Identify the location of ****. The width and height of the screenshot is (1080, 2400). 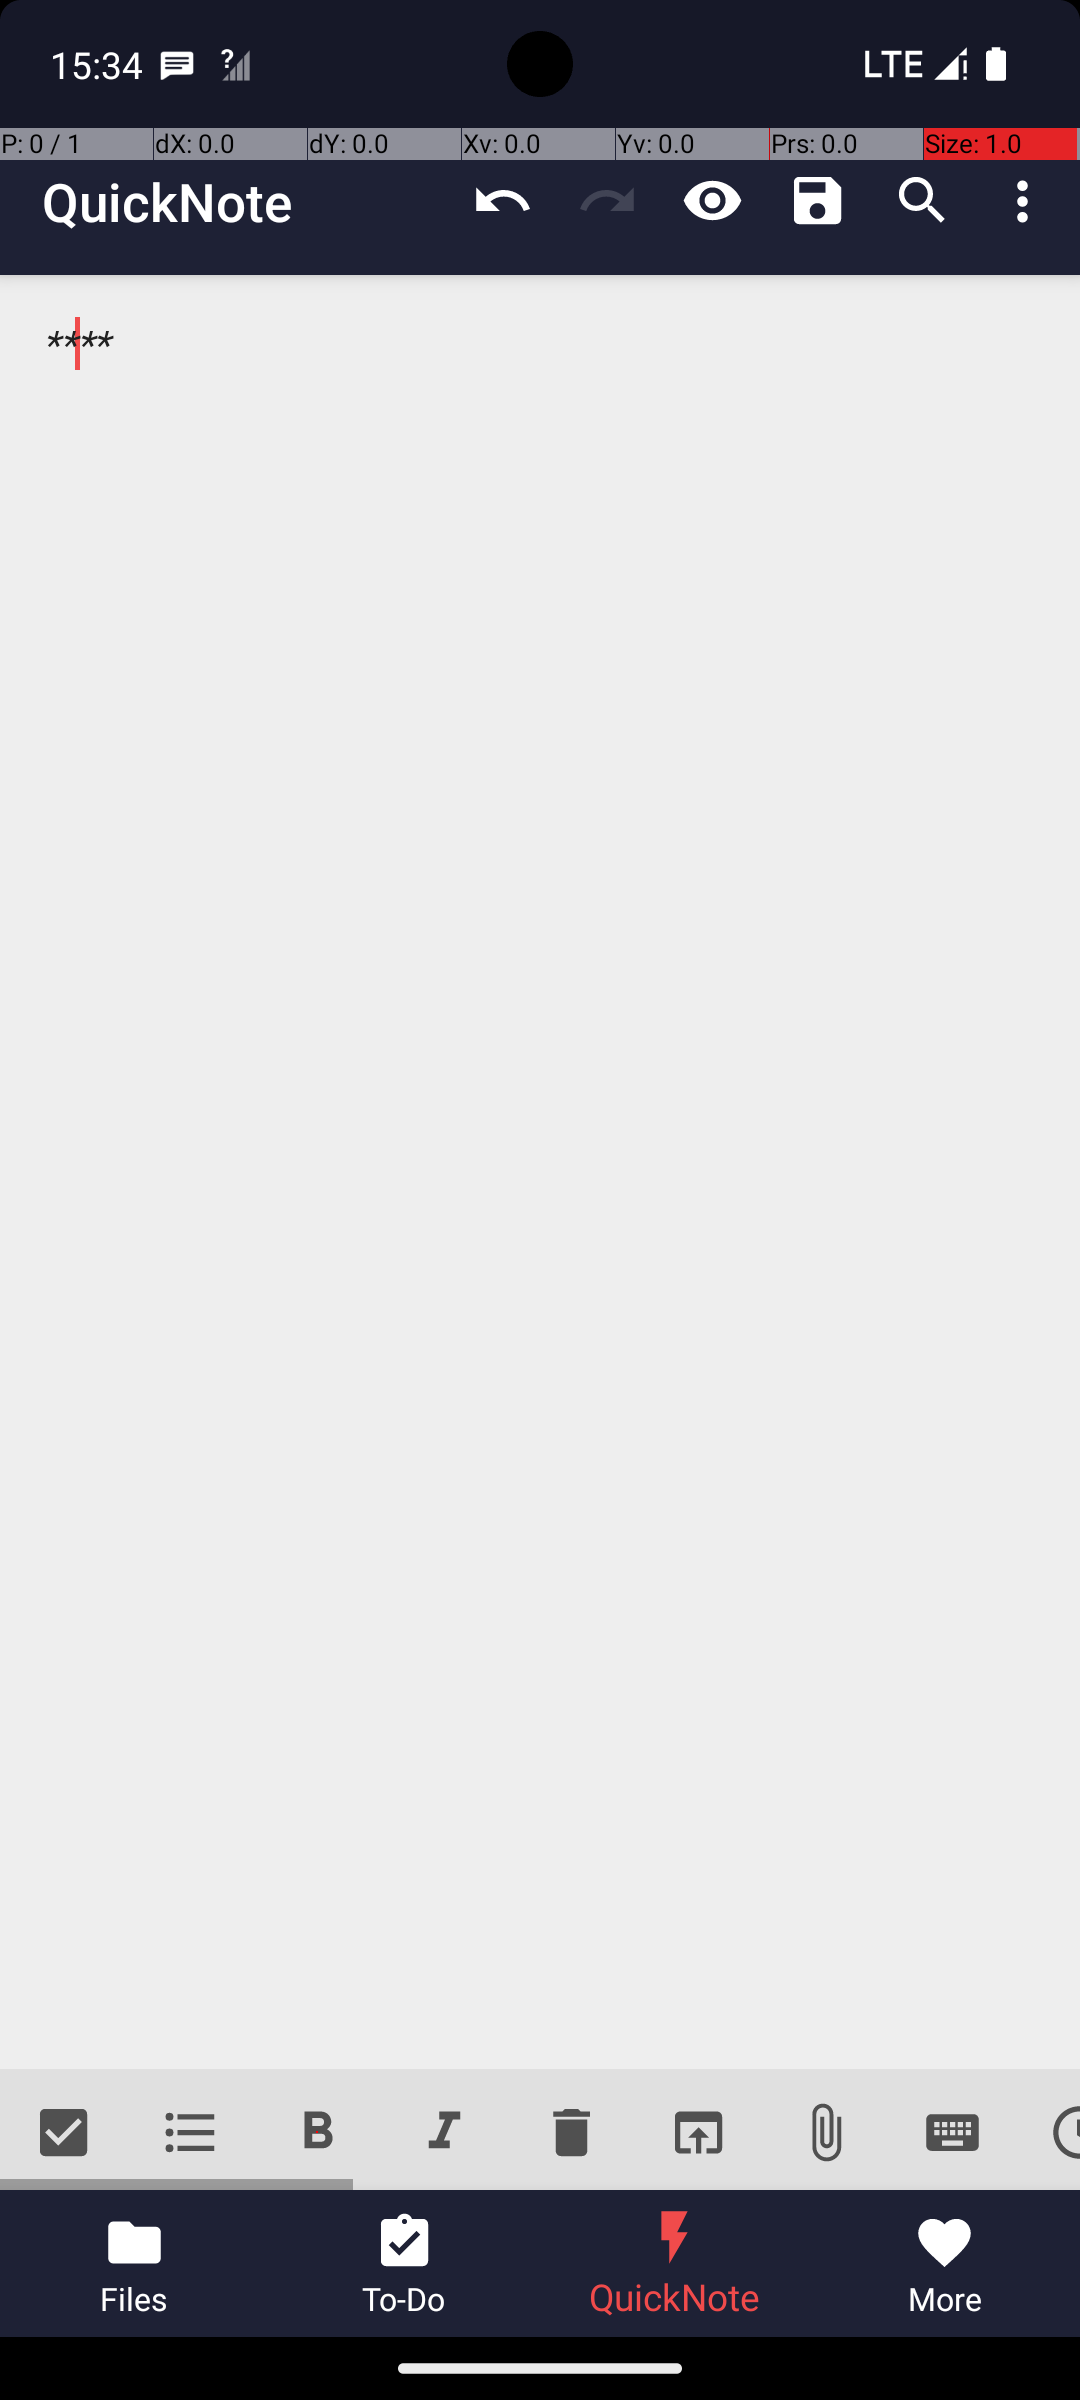
(540, 1172).